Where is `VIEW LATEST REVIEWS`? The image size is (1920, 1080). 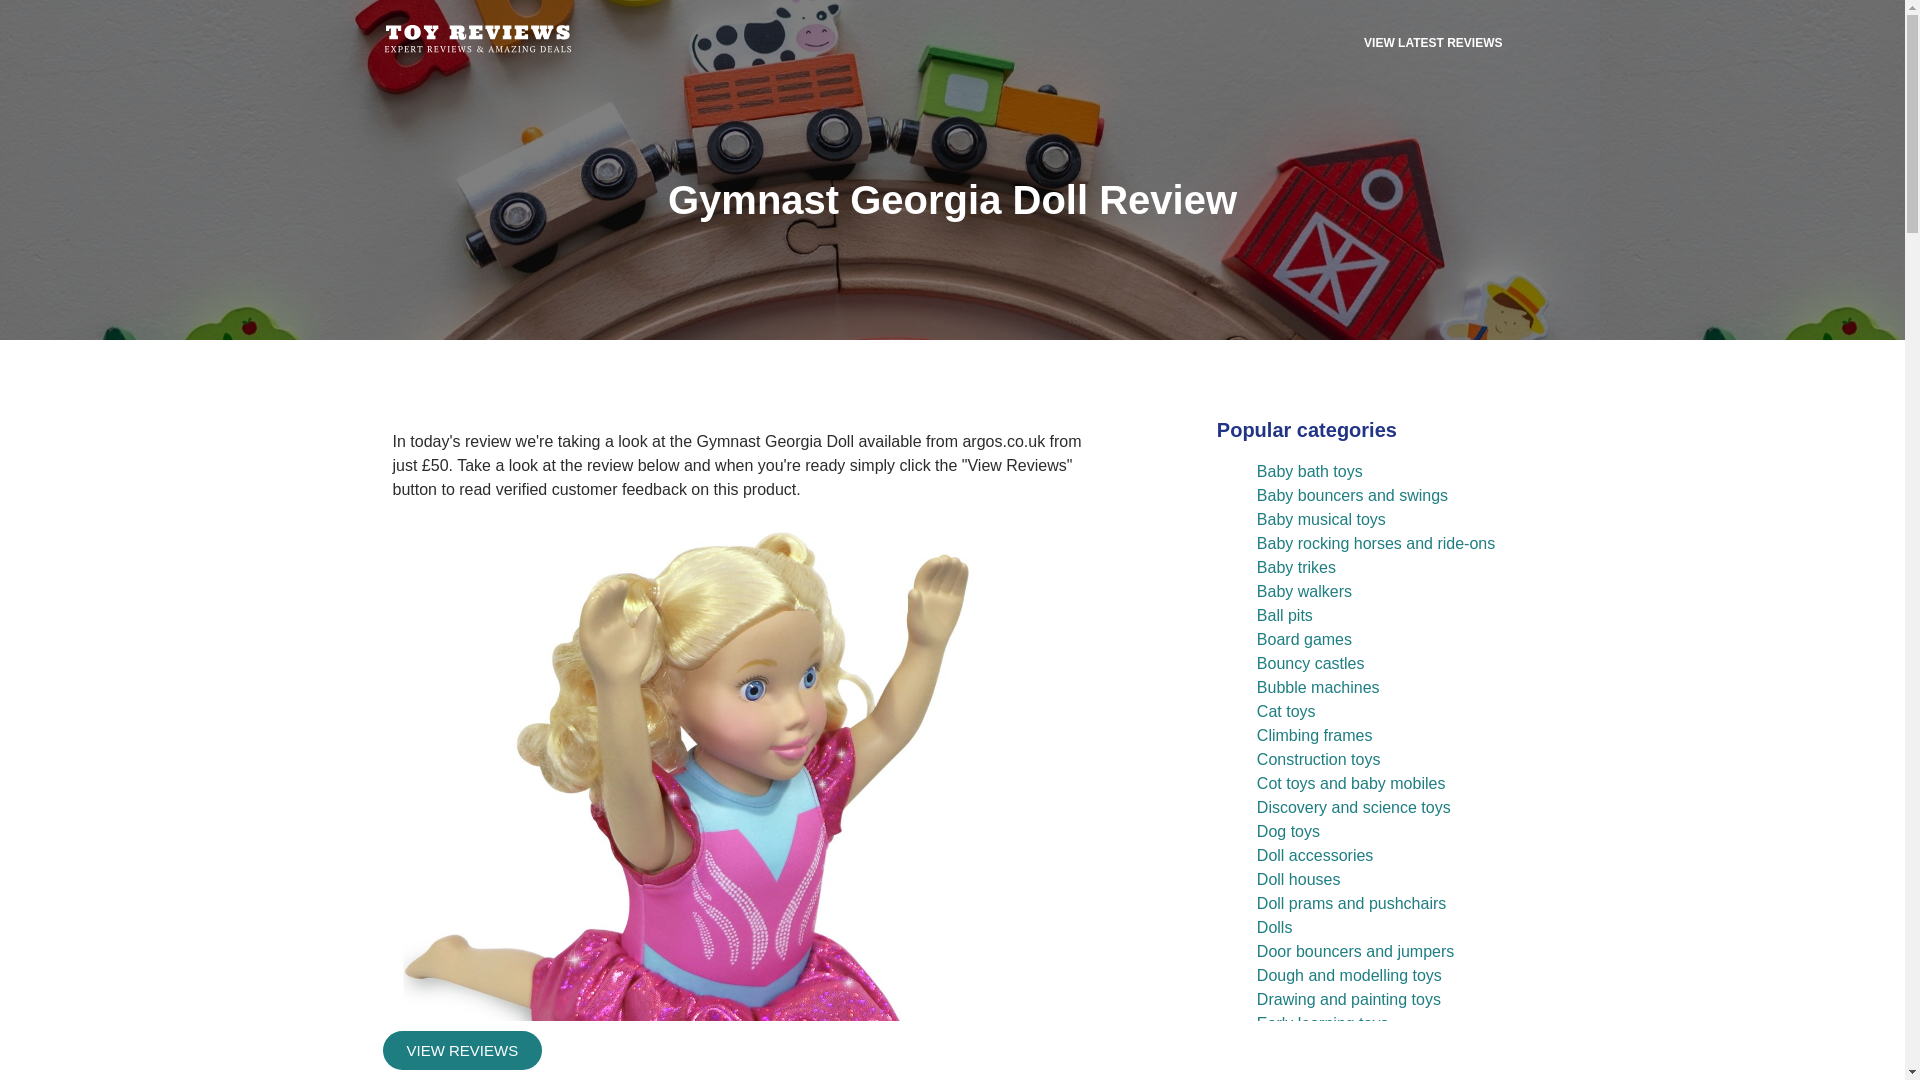 VIEW LATEST REVIEWS is located at coordinates (1433, 42).